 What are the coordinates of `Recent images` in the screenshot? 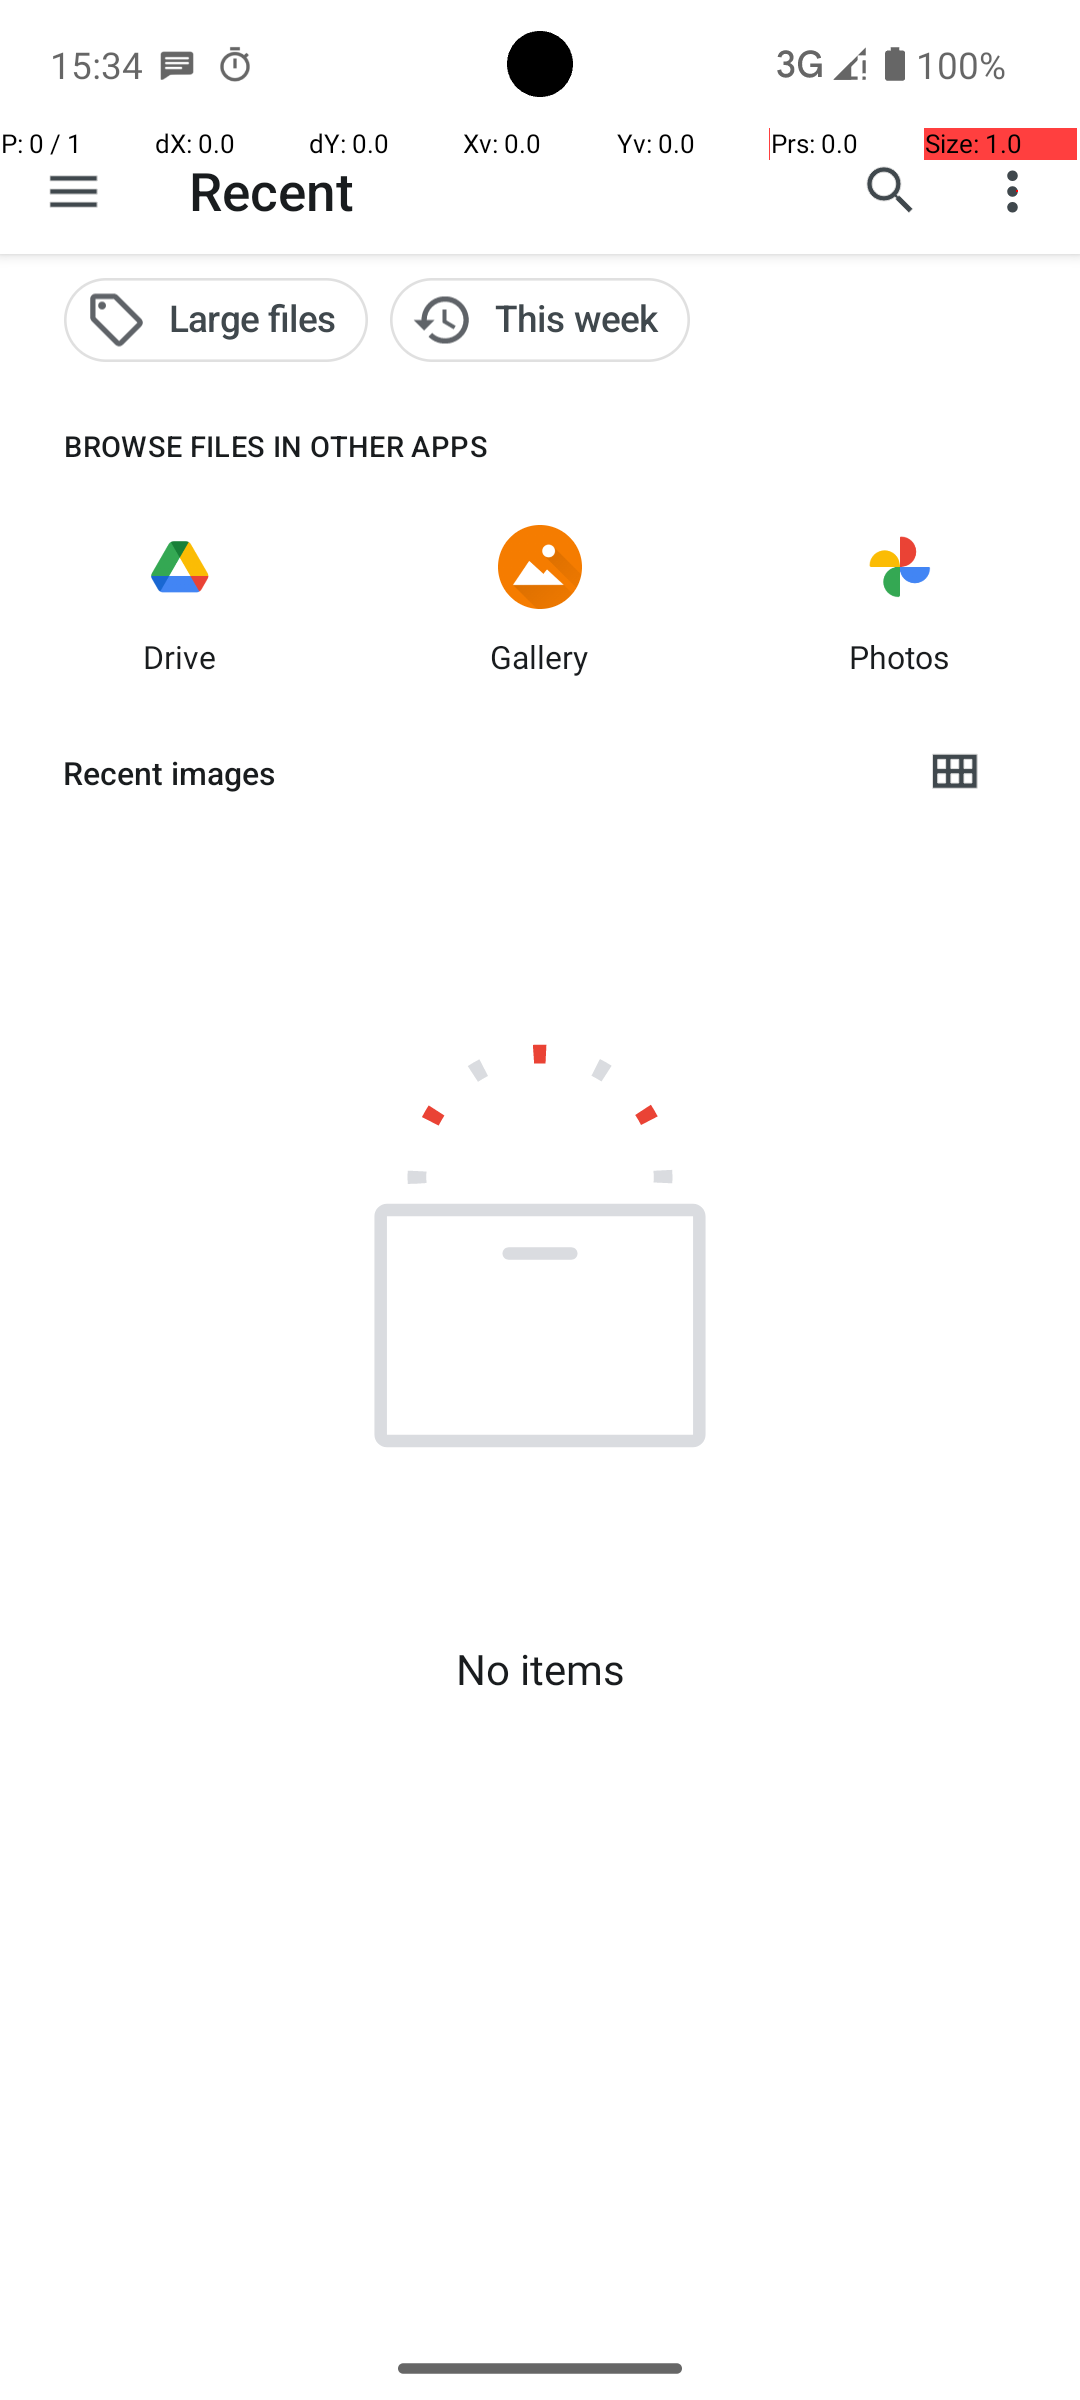 It's located at (476, 773).